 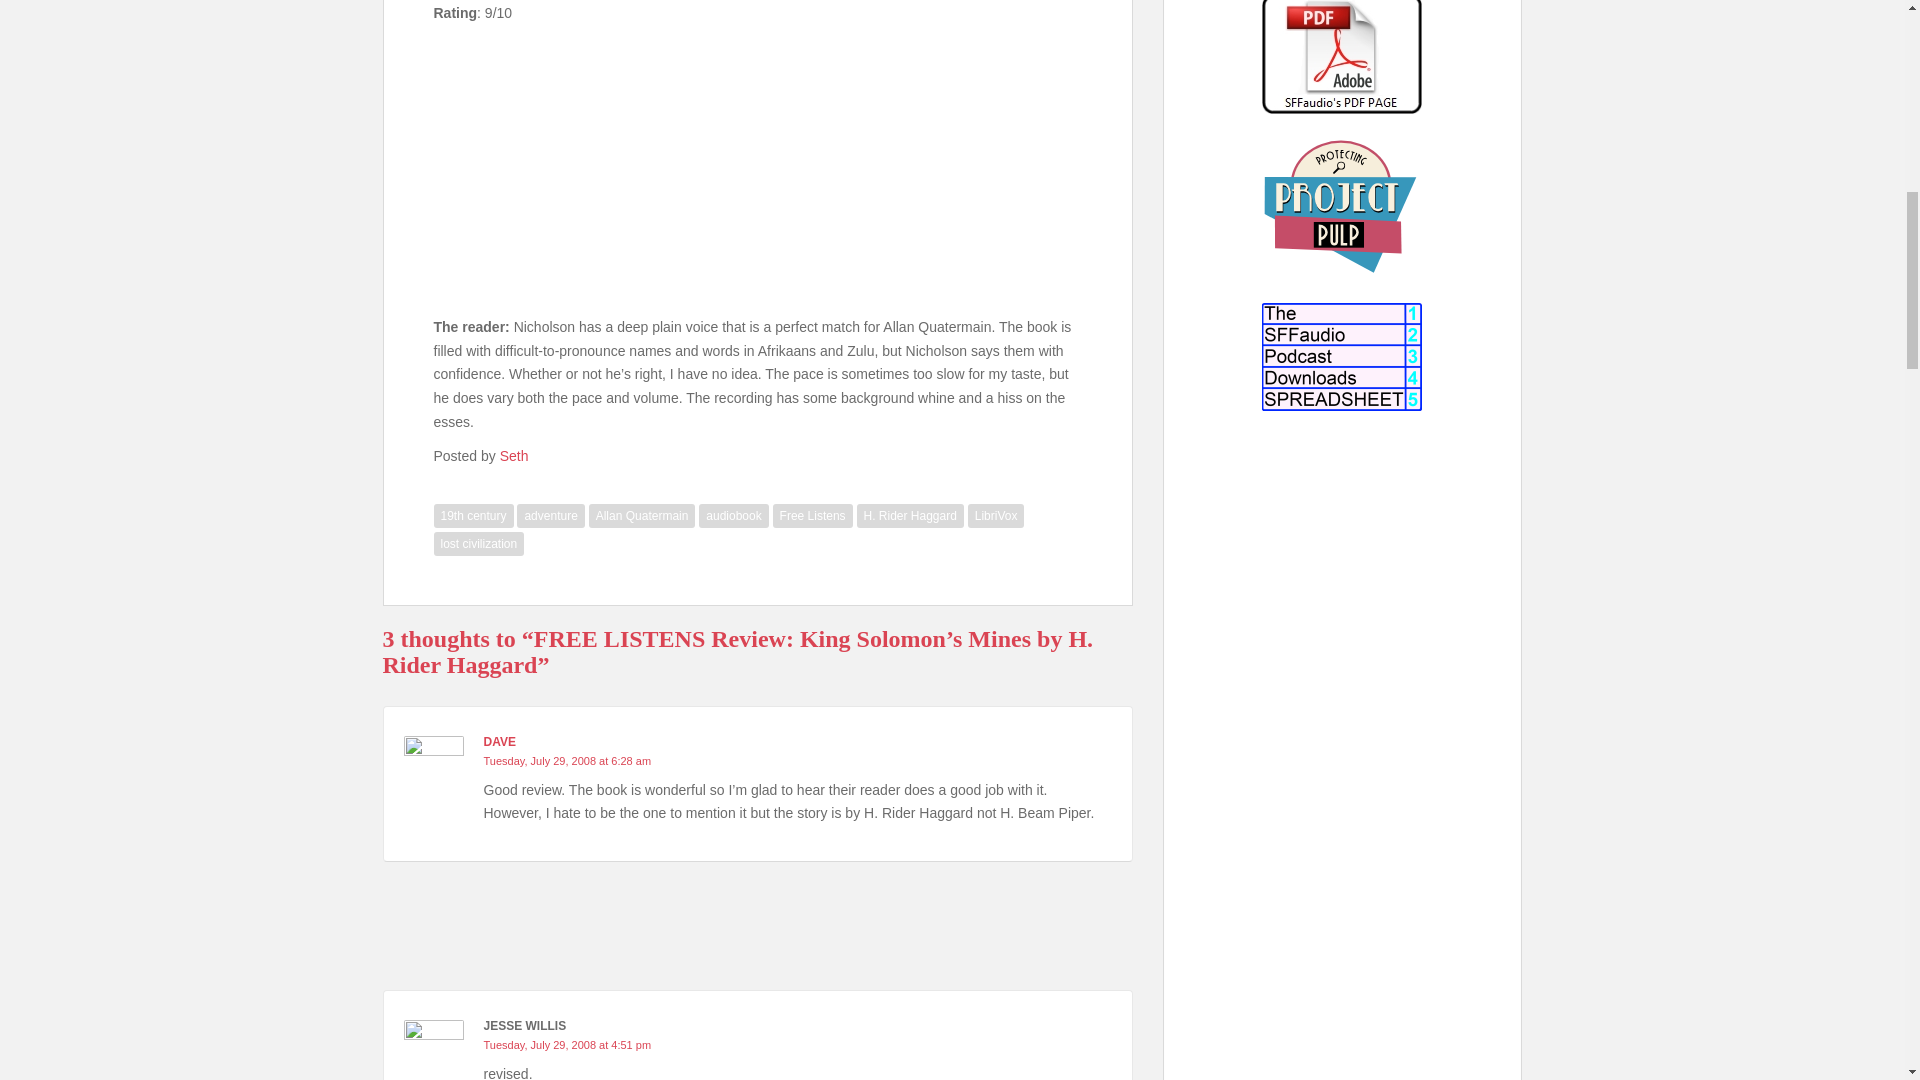 I want to click on 19th century, so click(x=474, y=516).